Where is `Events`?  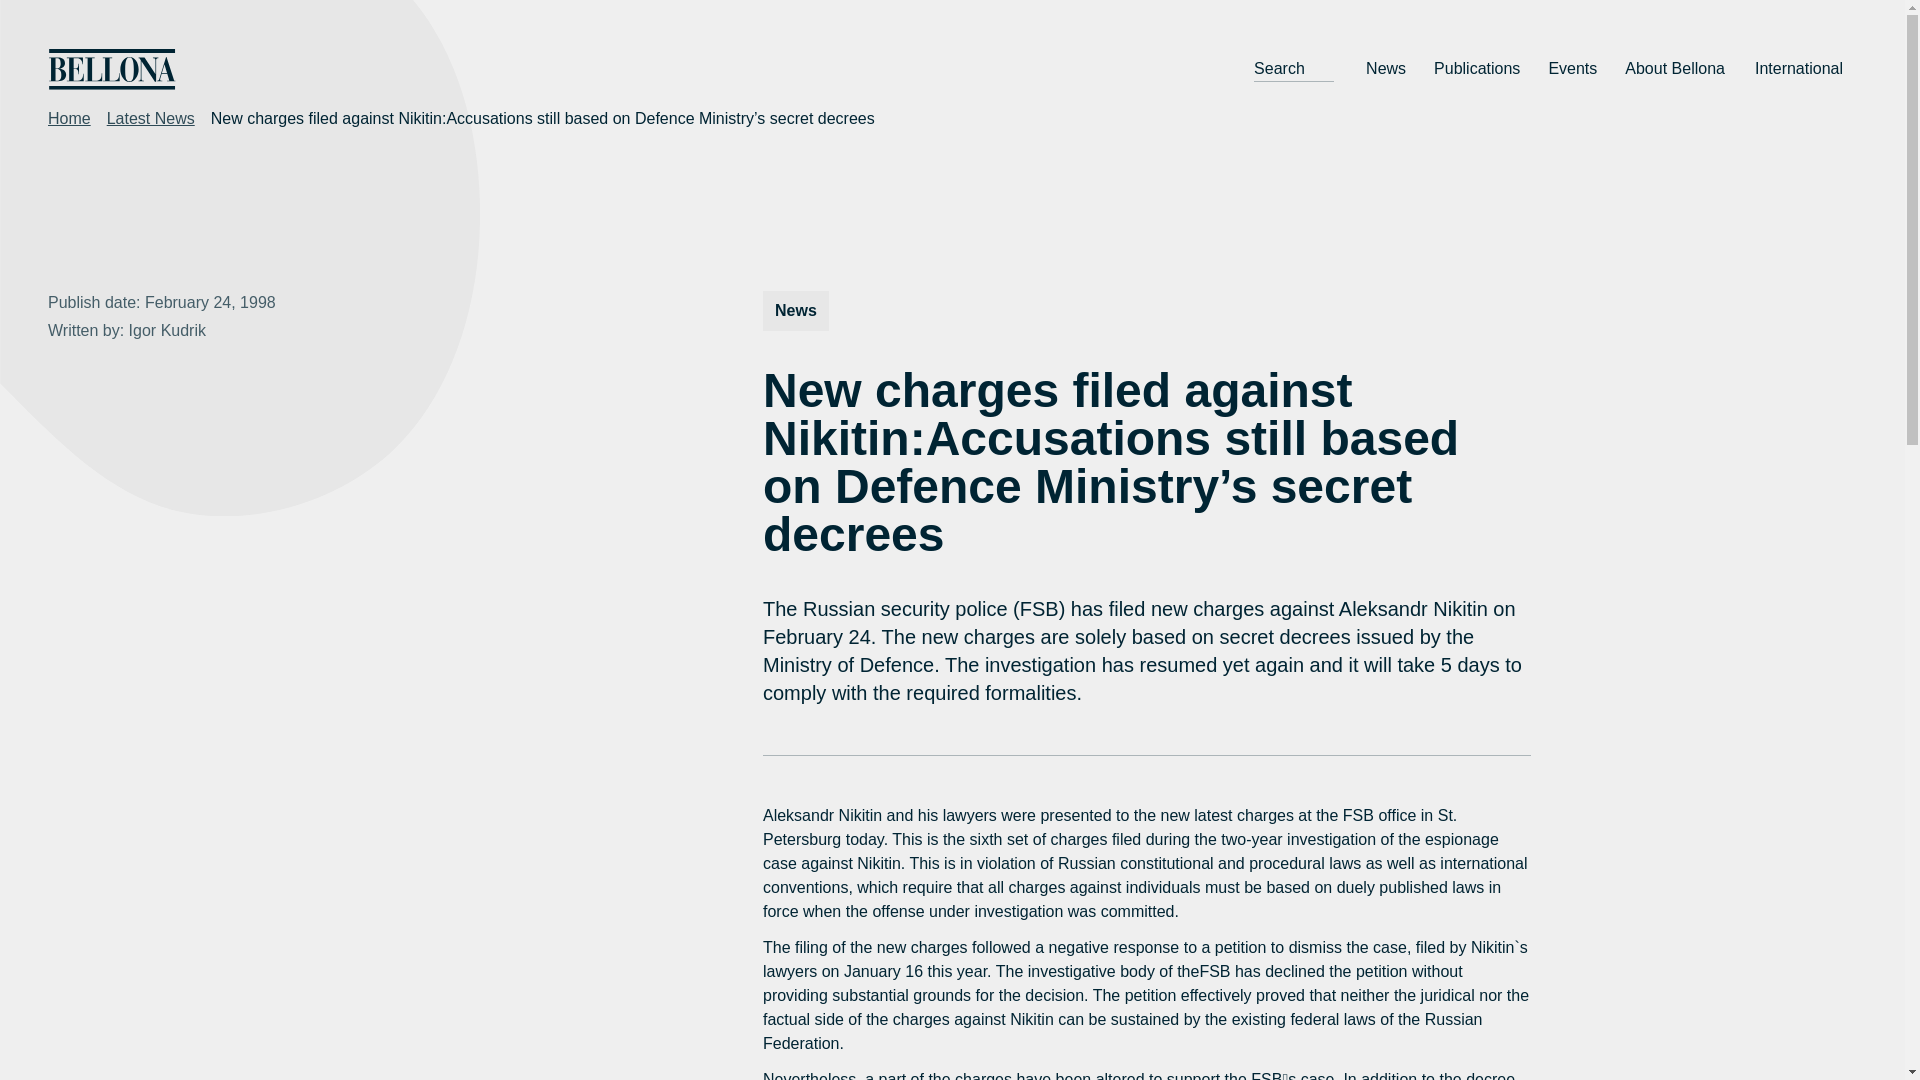
Events is located at coordinates (1572, 68).